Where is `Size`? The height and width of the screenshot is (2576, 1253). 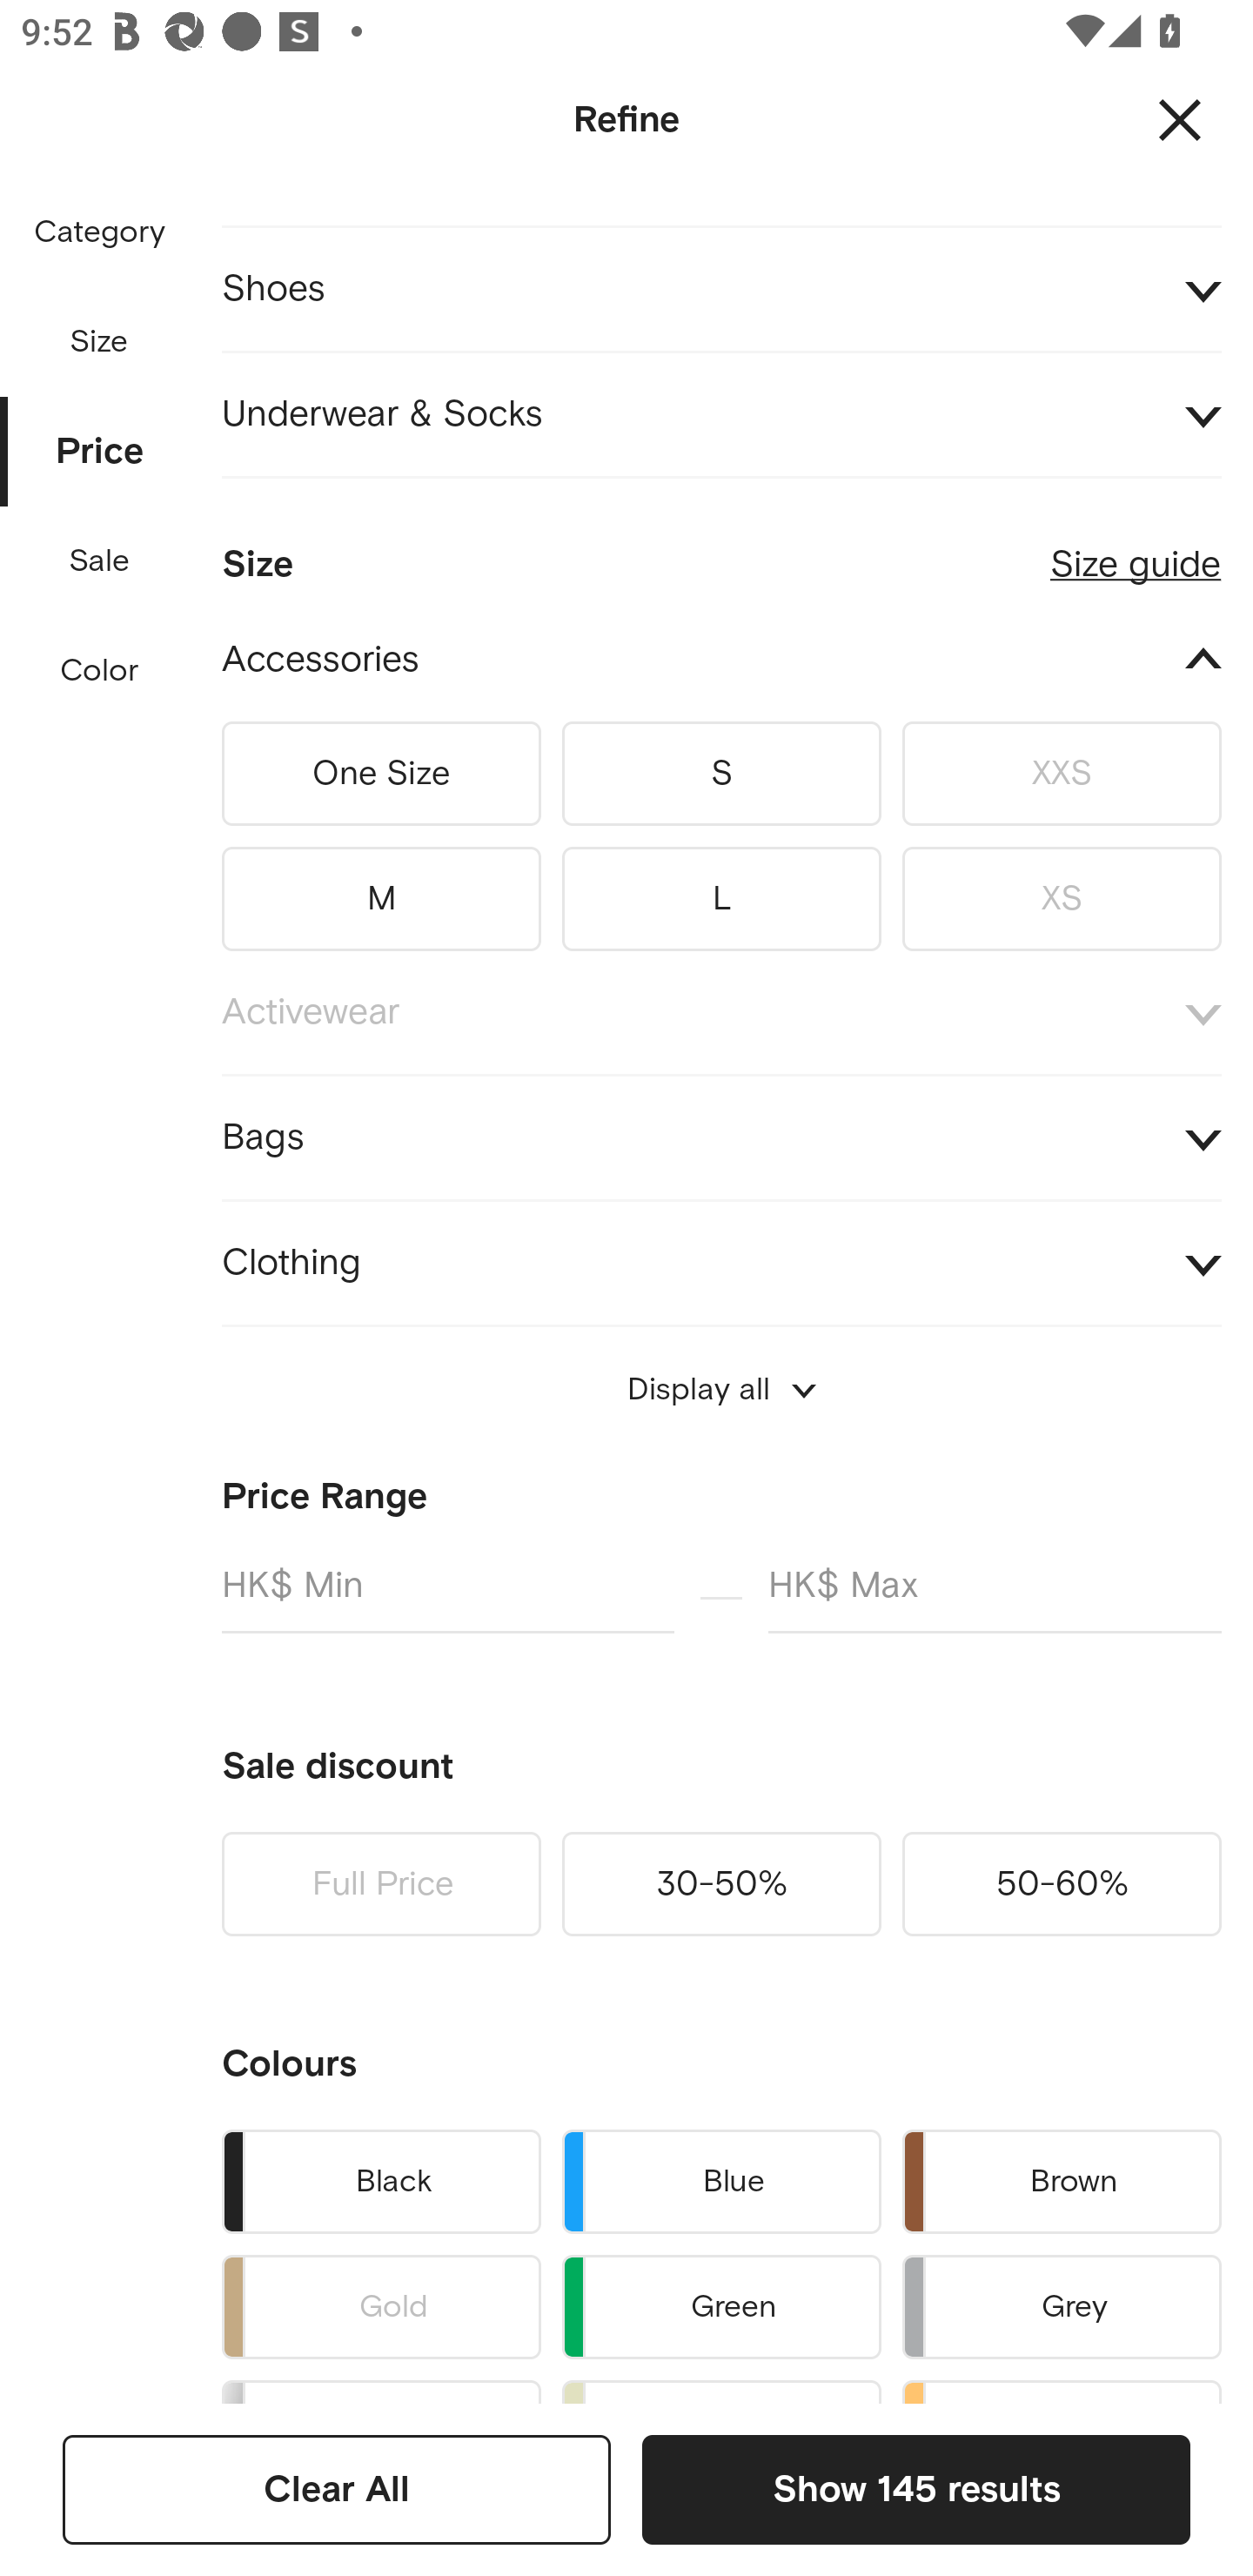 Size is located at coordinates (98, 342).